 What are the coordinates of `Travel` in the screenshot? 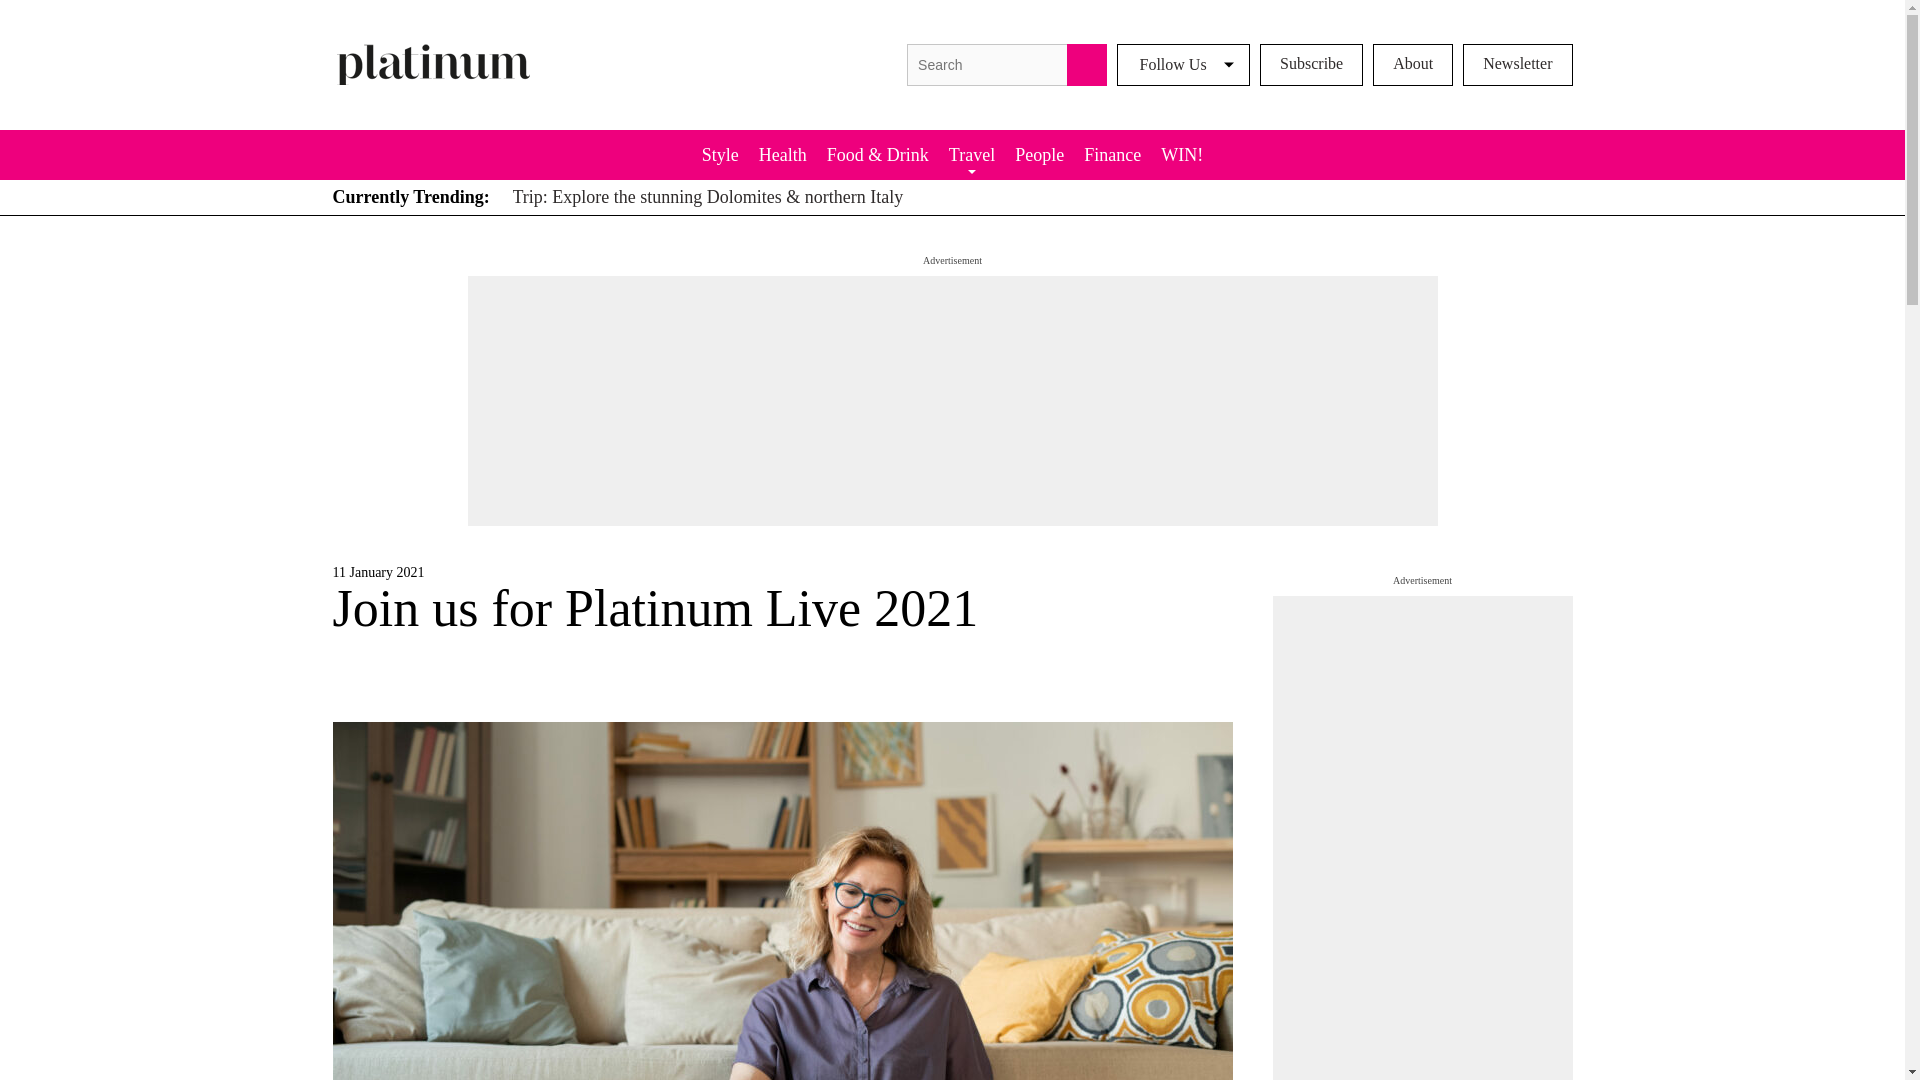 It's located at (971, 154).